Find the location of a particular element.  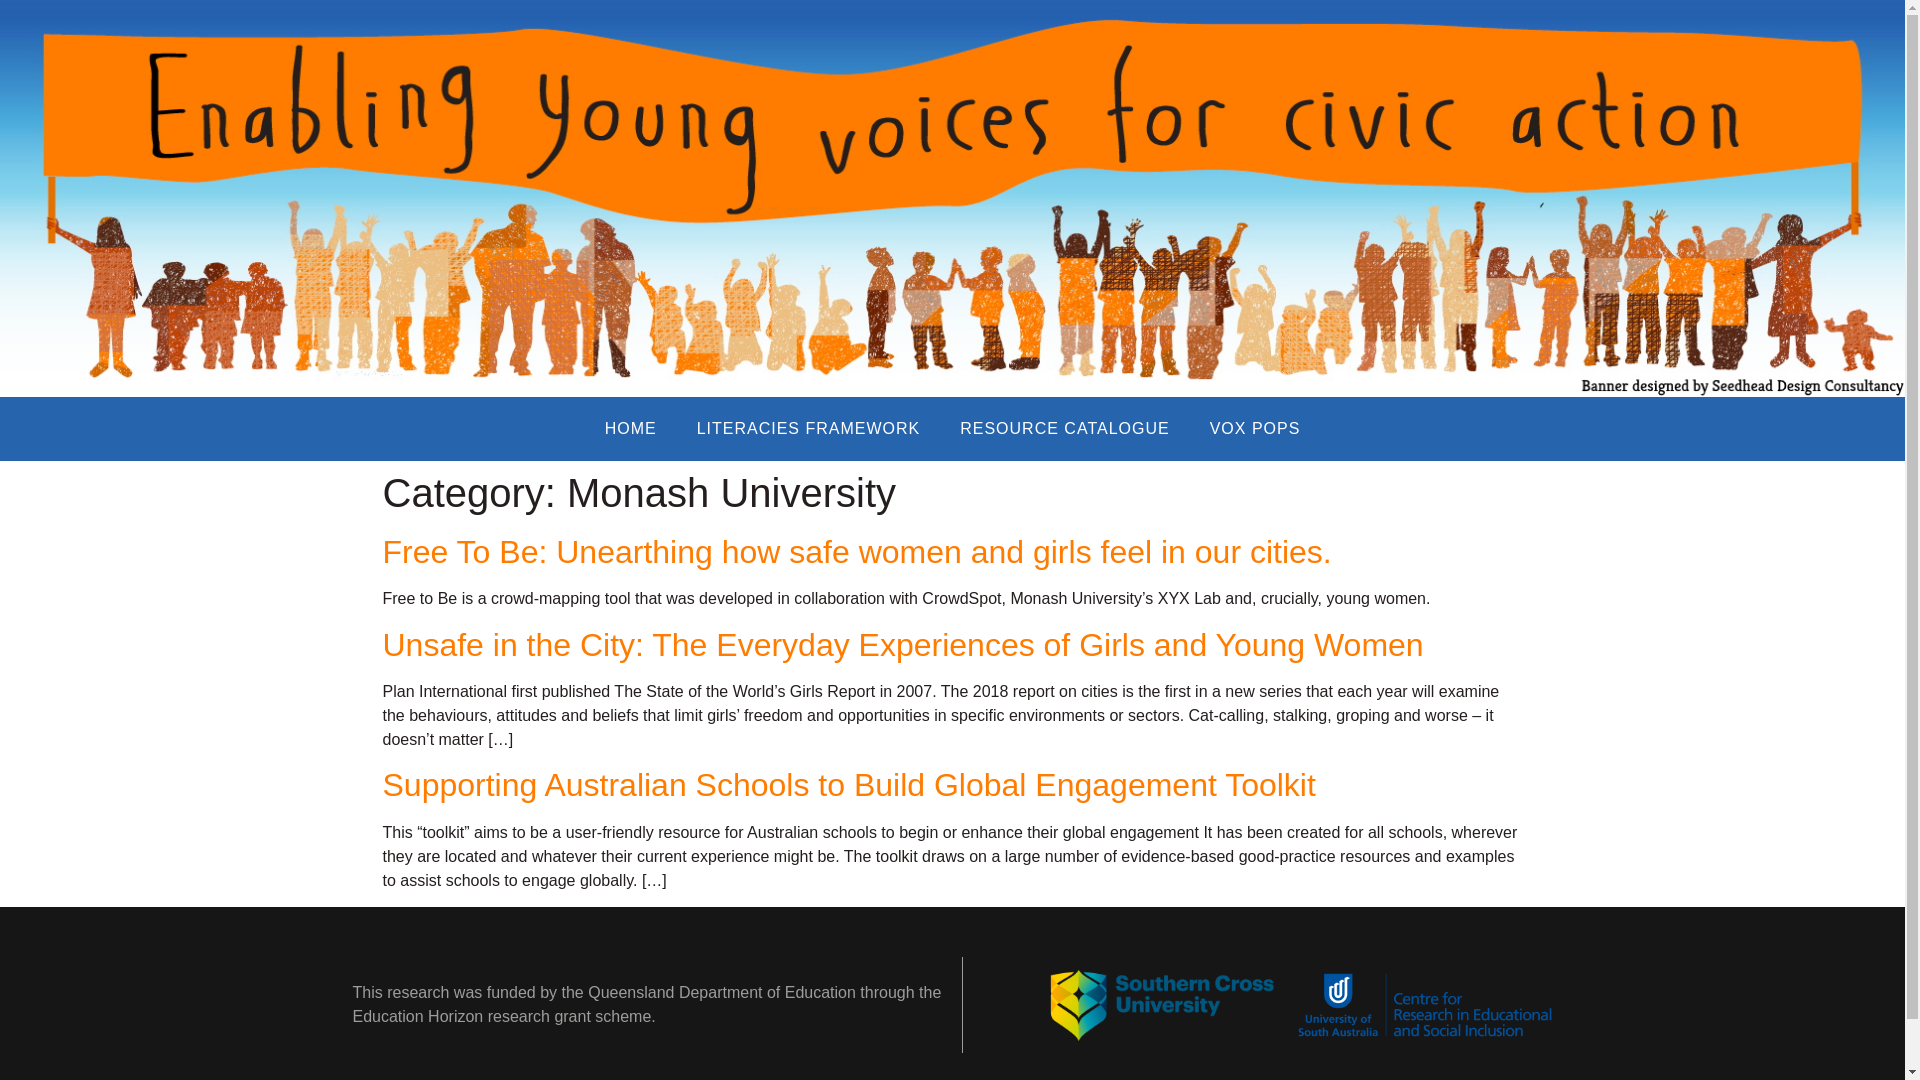

LITERACIES FRAMEWORK is located at coordinates (808, 429).